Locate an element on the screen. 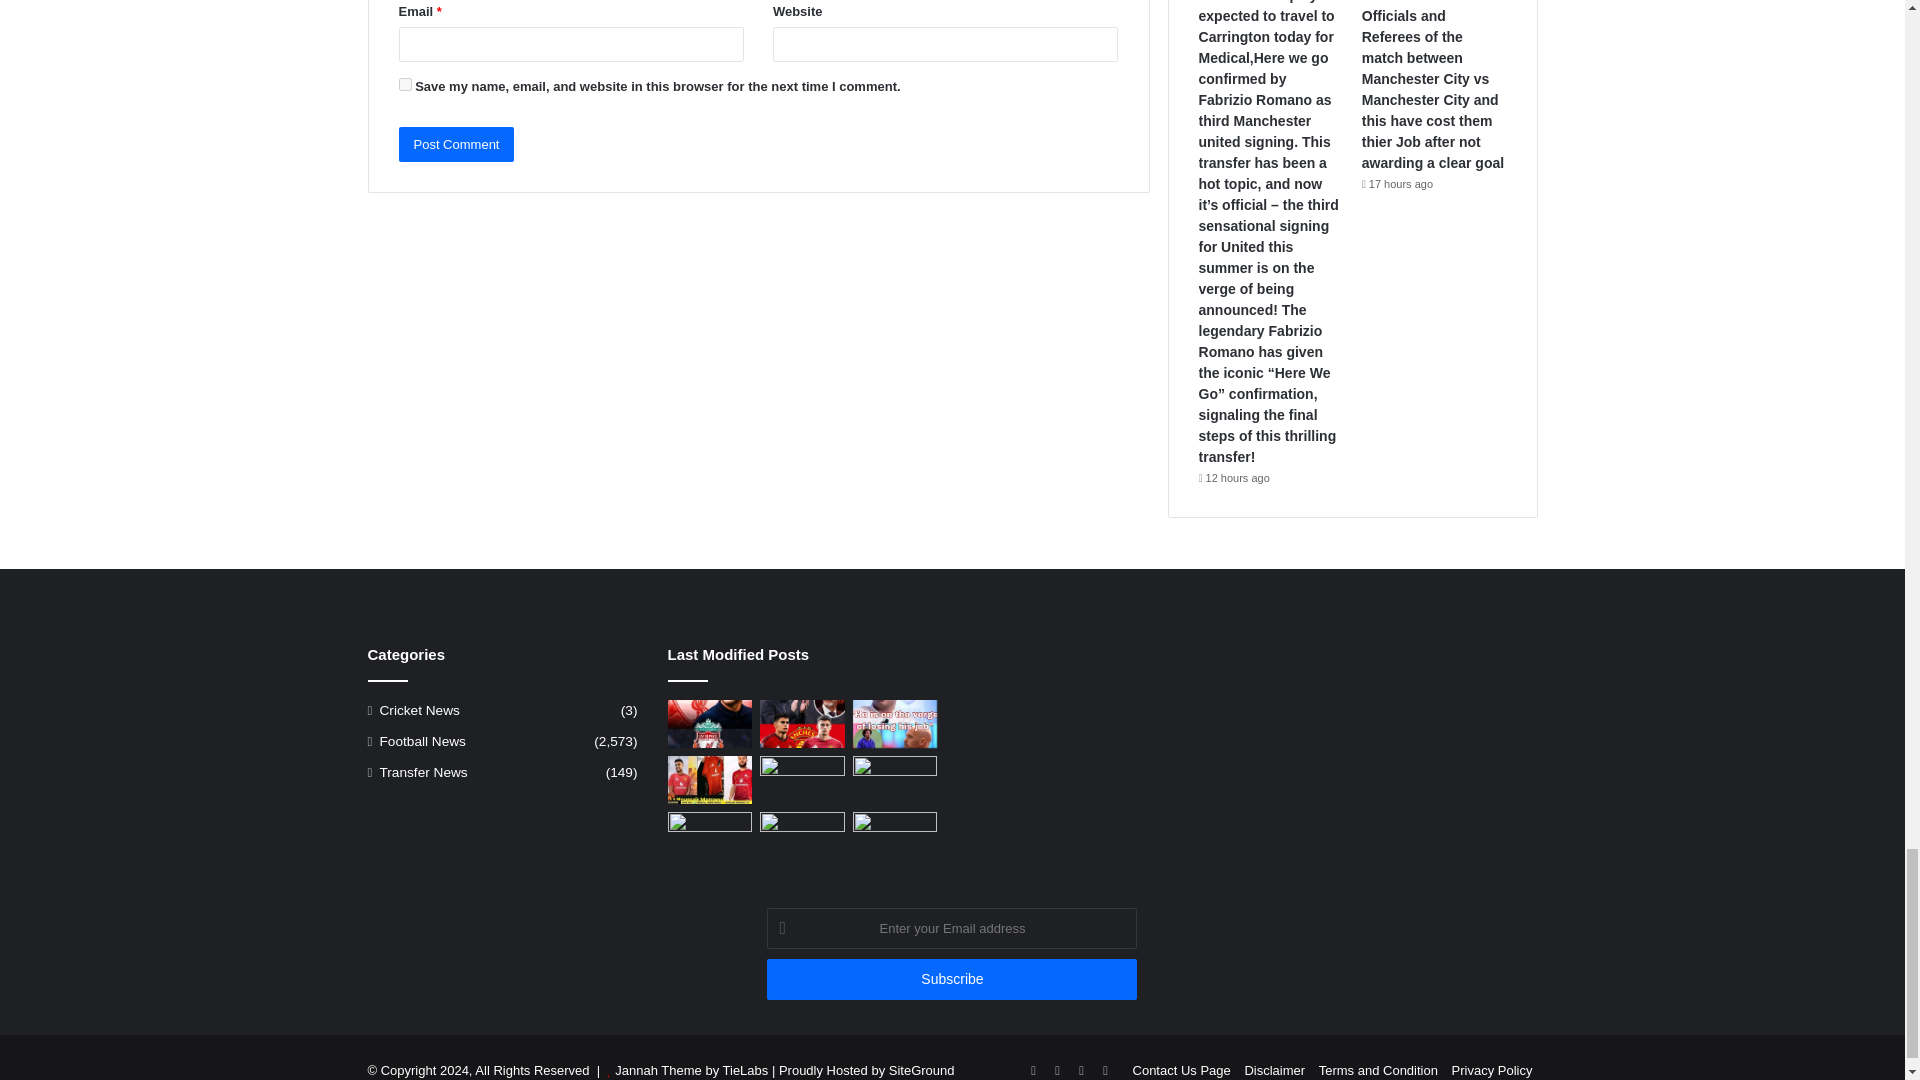  yes is located at coordinates (404, 84).